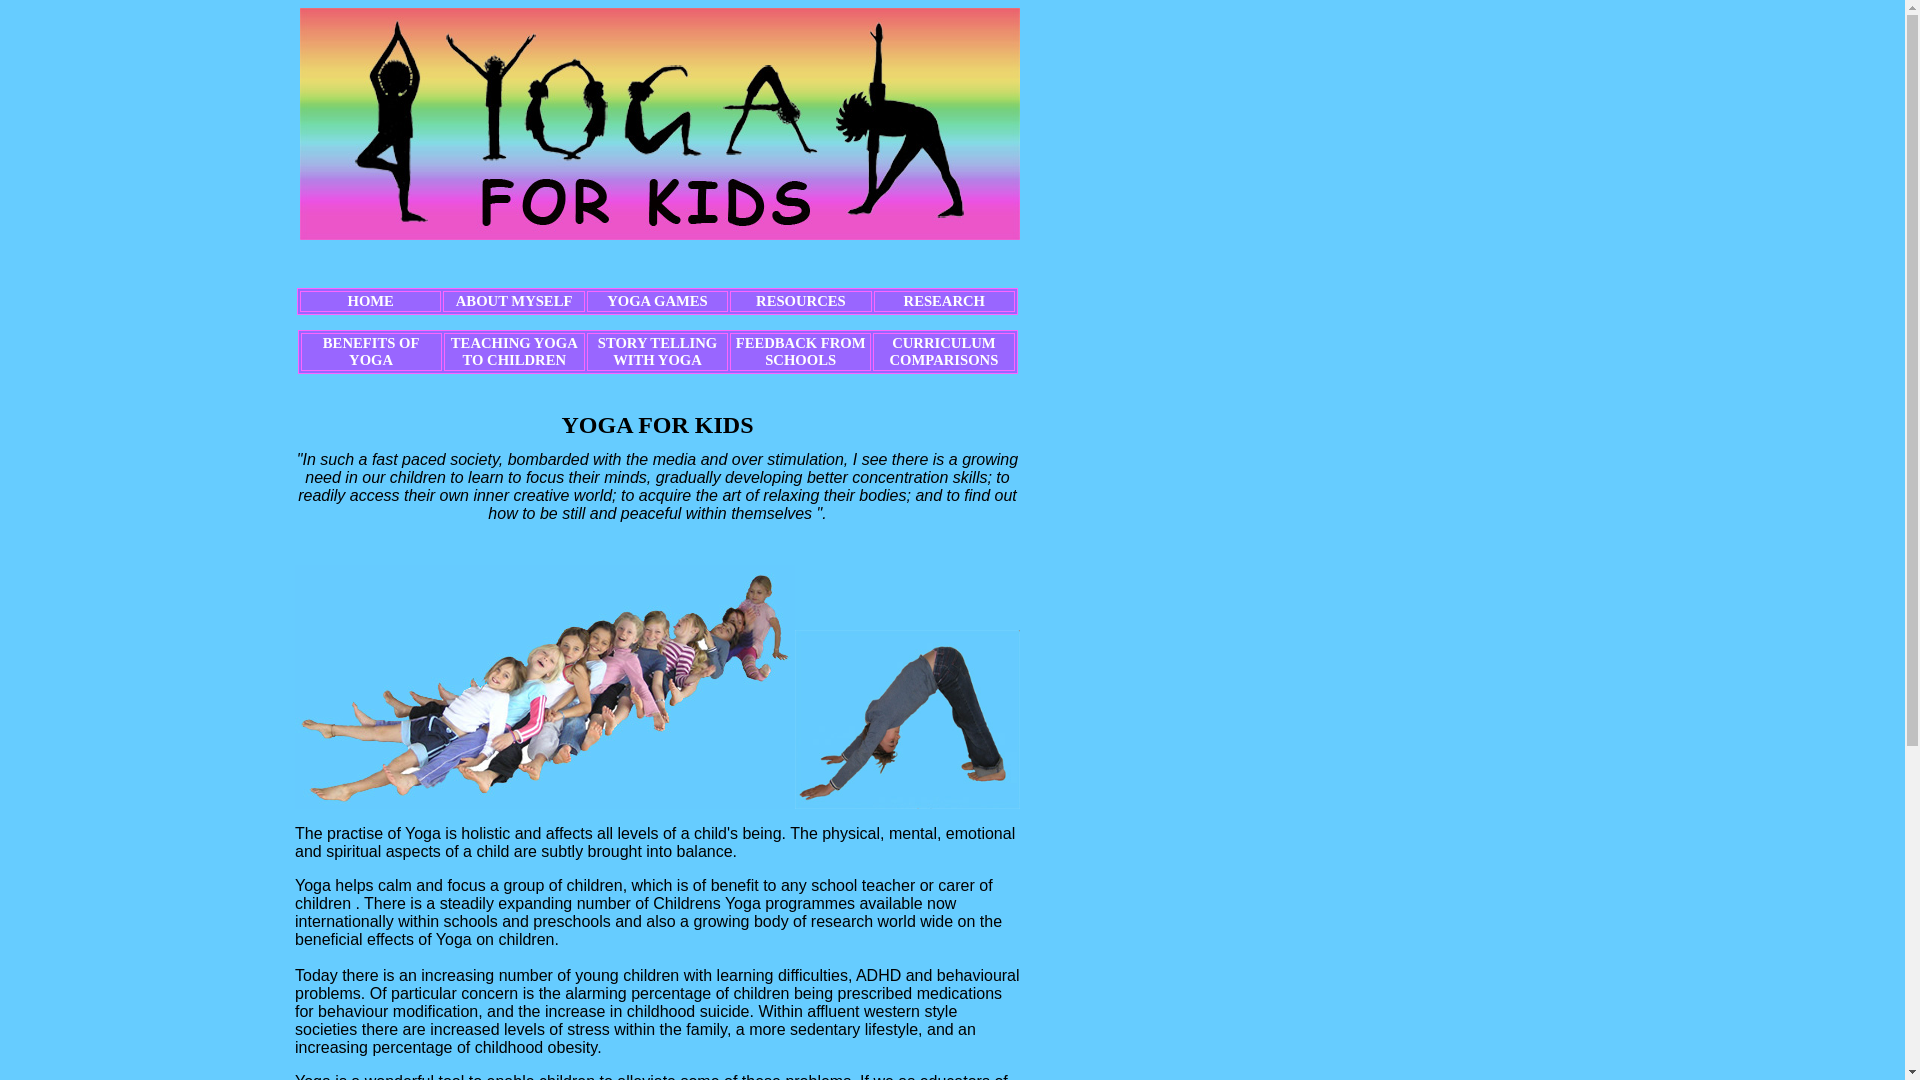 The width and height of the screenshot is (1920, 1080). What do you see at coordinates (657, 429) in the screenshot?
I see `YOGA FOR KIDS` at bounding box center [657, 429].